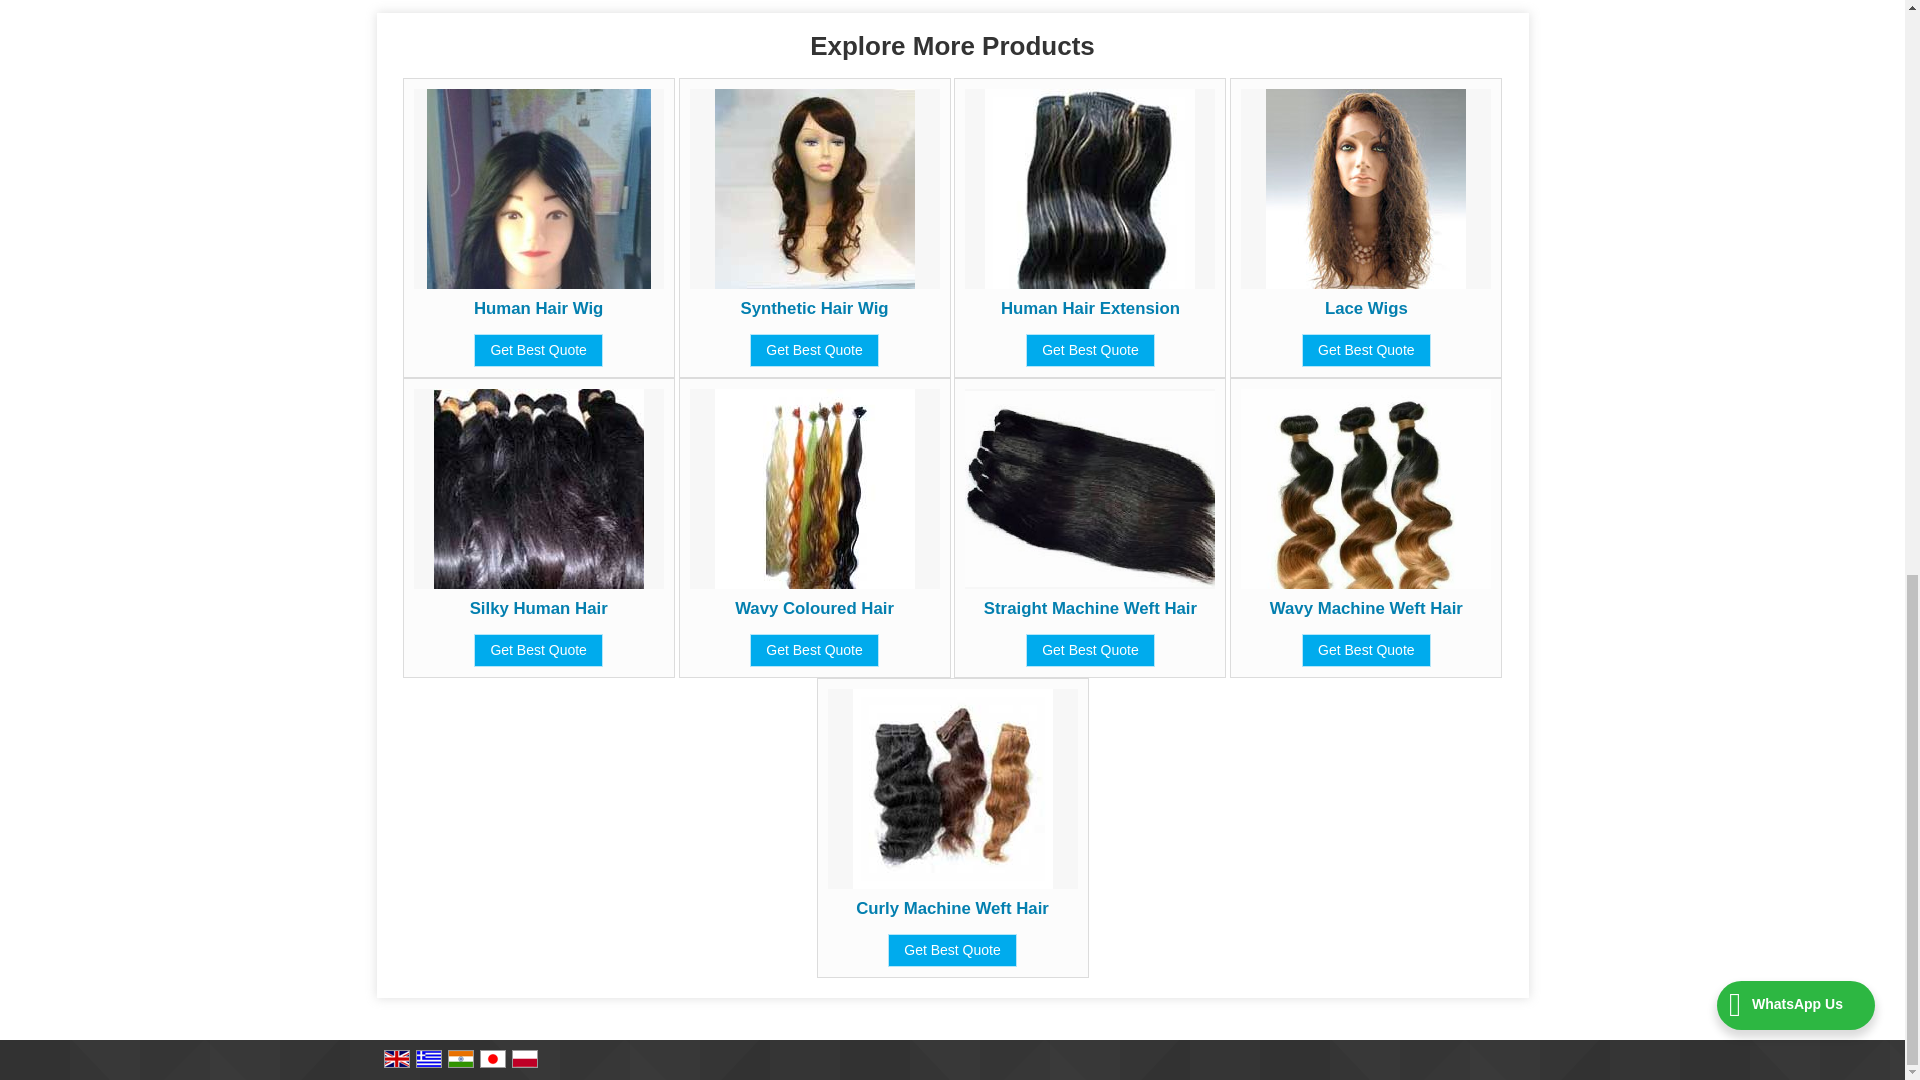 The image size is (1920, 1080). I want to click on Get Best Quote, so click(538, 350).